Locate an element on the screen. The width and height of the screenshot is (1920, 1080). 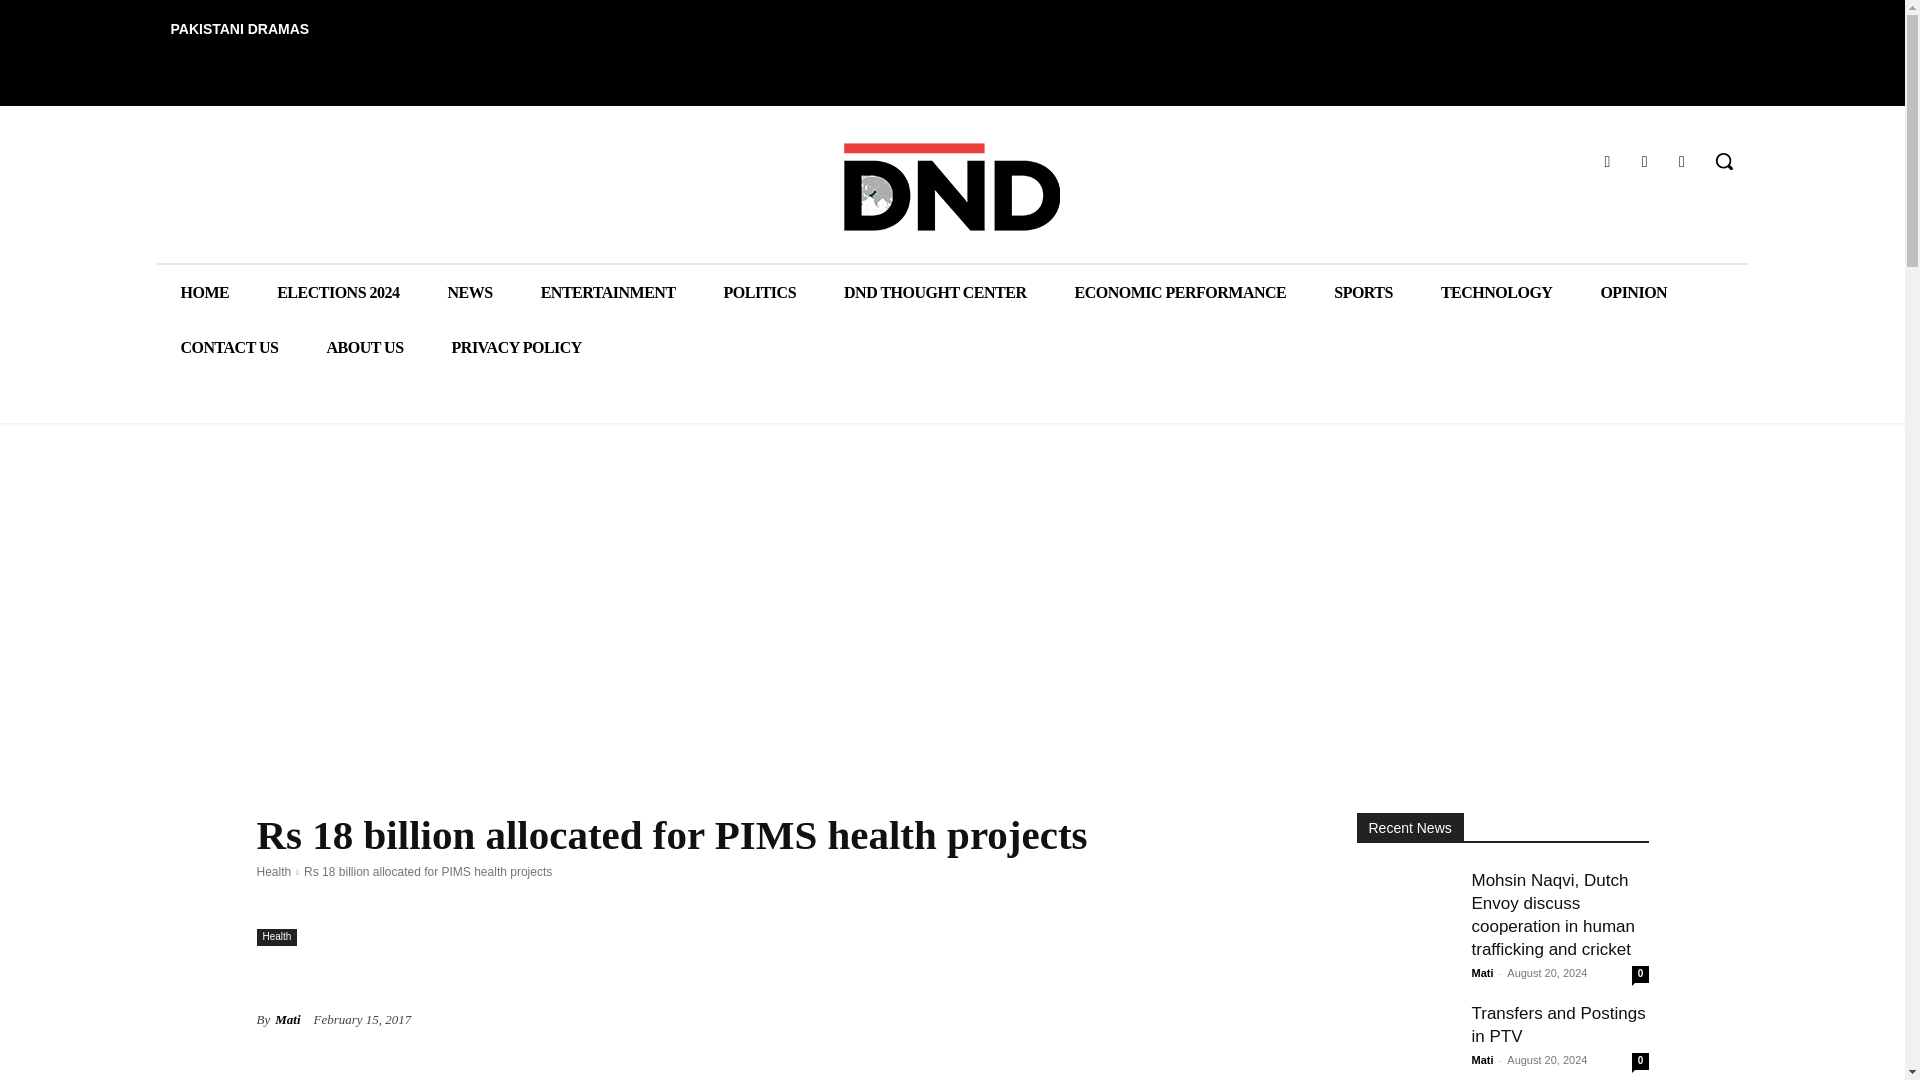
PAKISTANI DRAMAS is located at coordinates (238, 28).